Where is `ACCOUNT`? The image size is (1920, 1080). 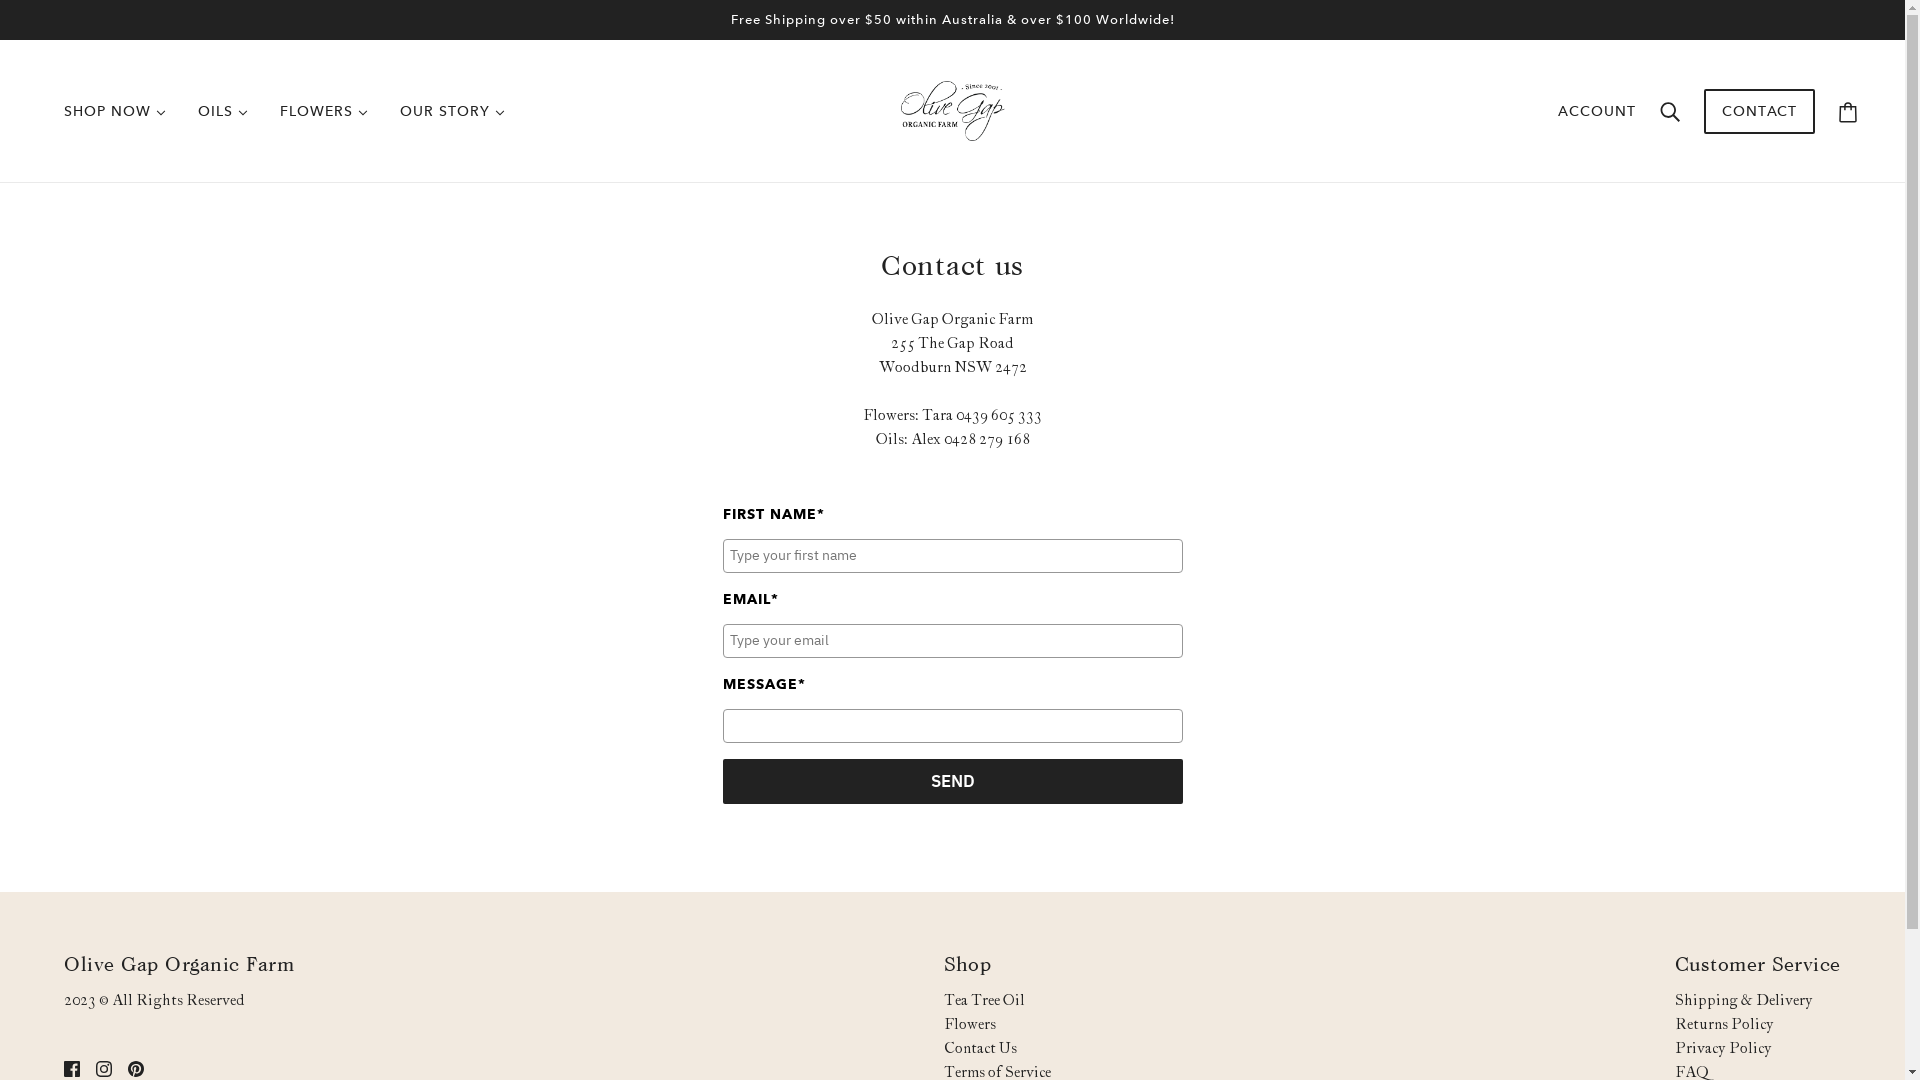 ACCOUNT is located at coordinates (1597, 111).